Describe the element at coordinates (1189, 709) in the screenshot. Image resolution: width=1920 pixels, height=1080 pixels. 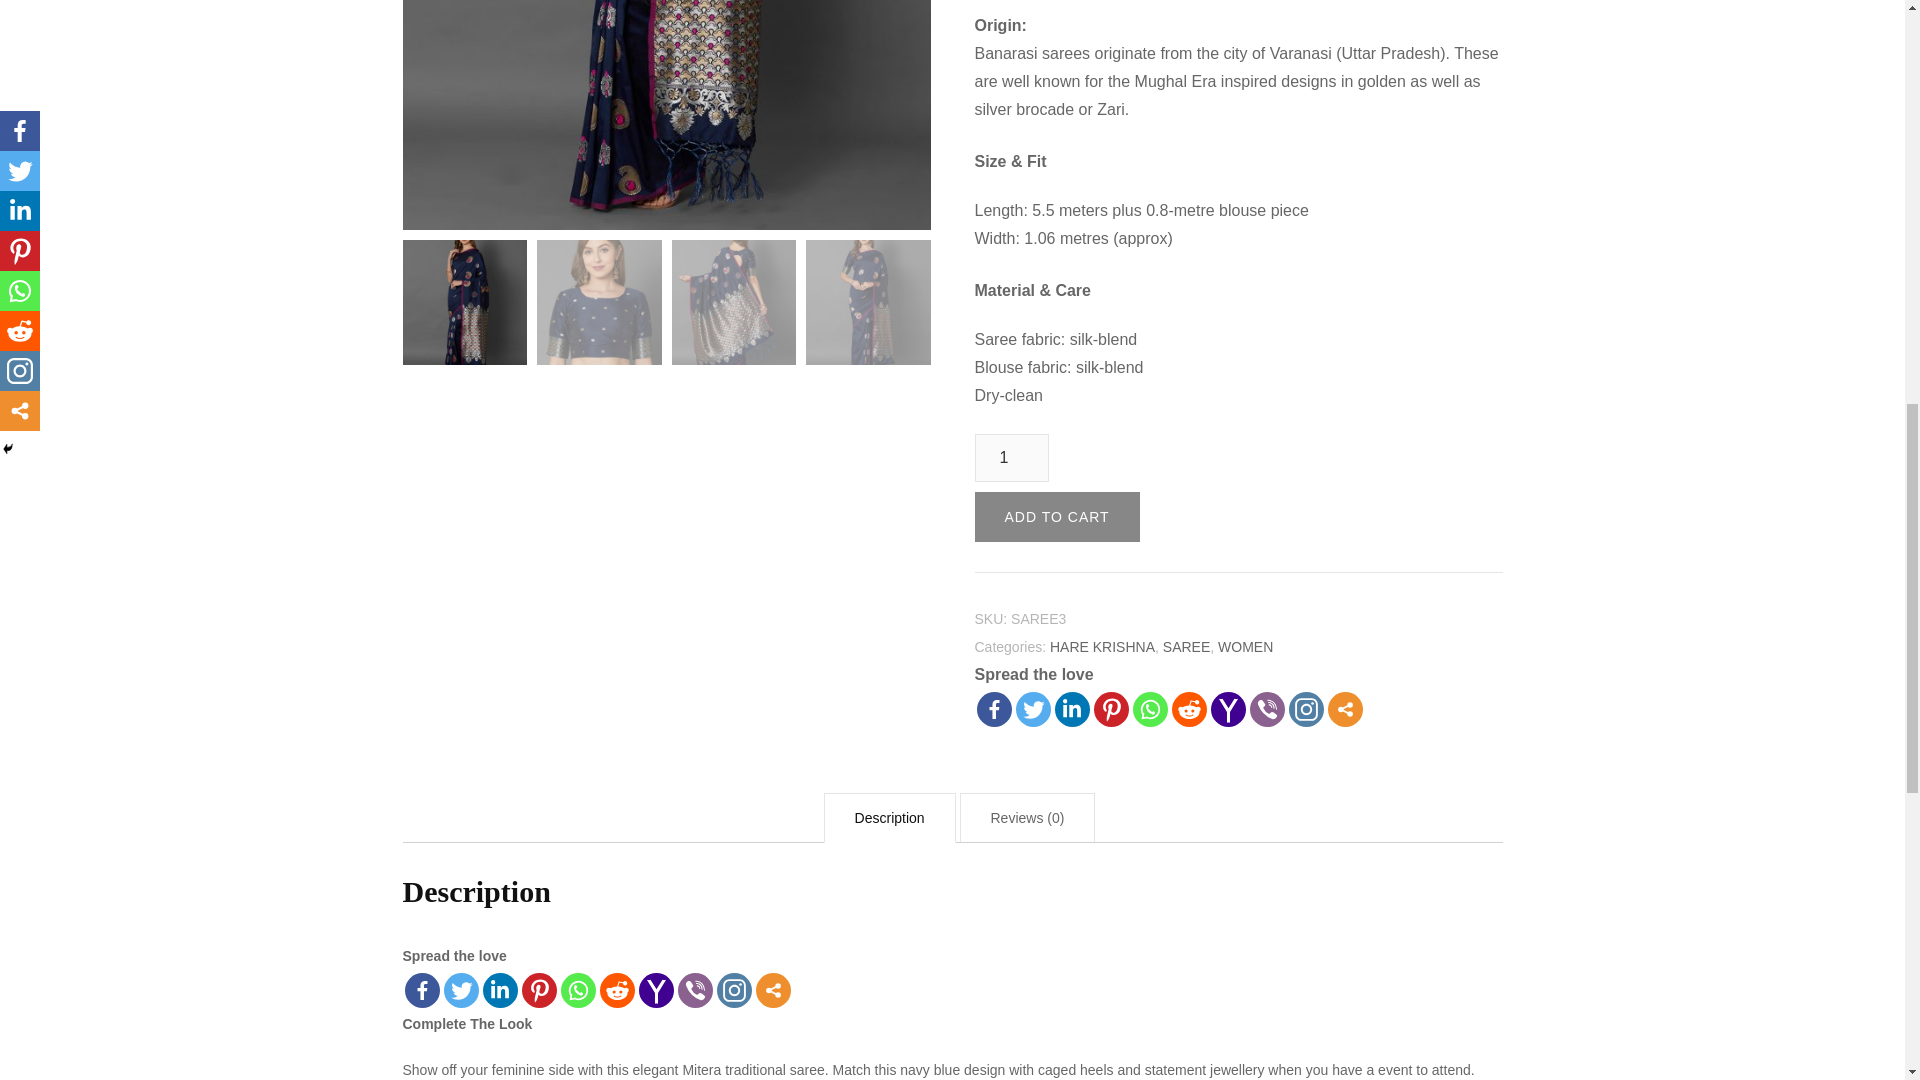
I see `Reddit` at that location.